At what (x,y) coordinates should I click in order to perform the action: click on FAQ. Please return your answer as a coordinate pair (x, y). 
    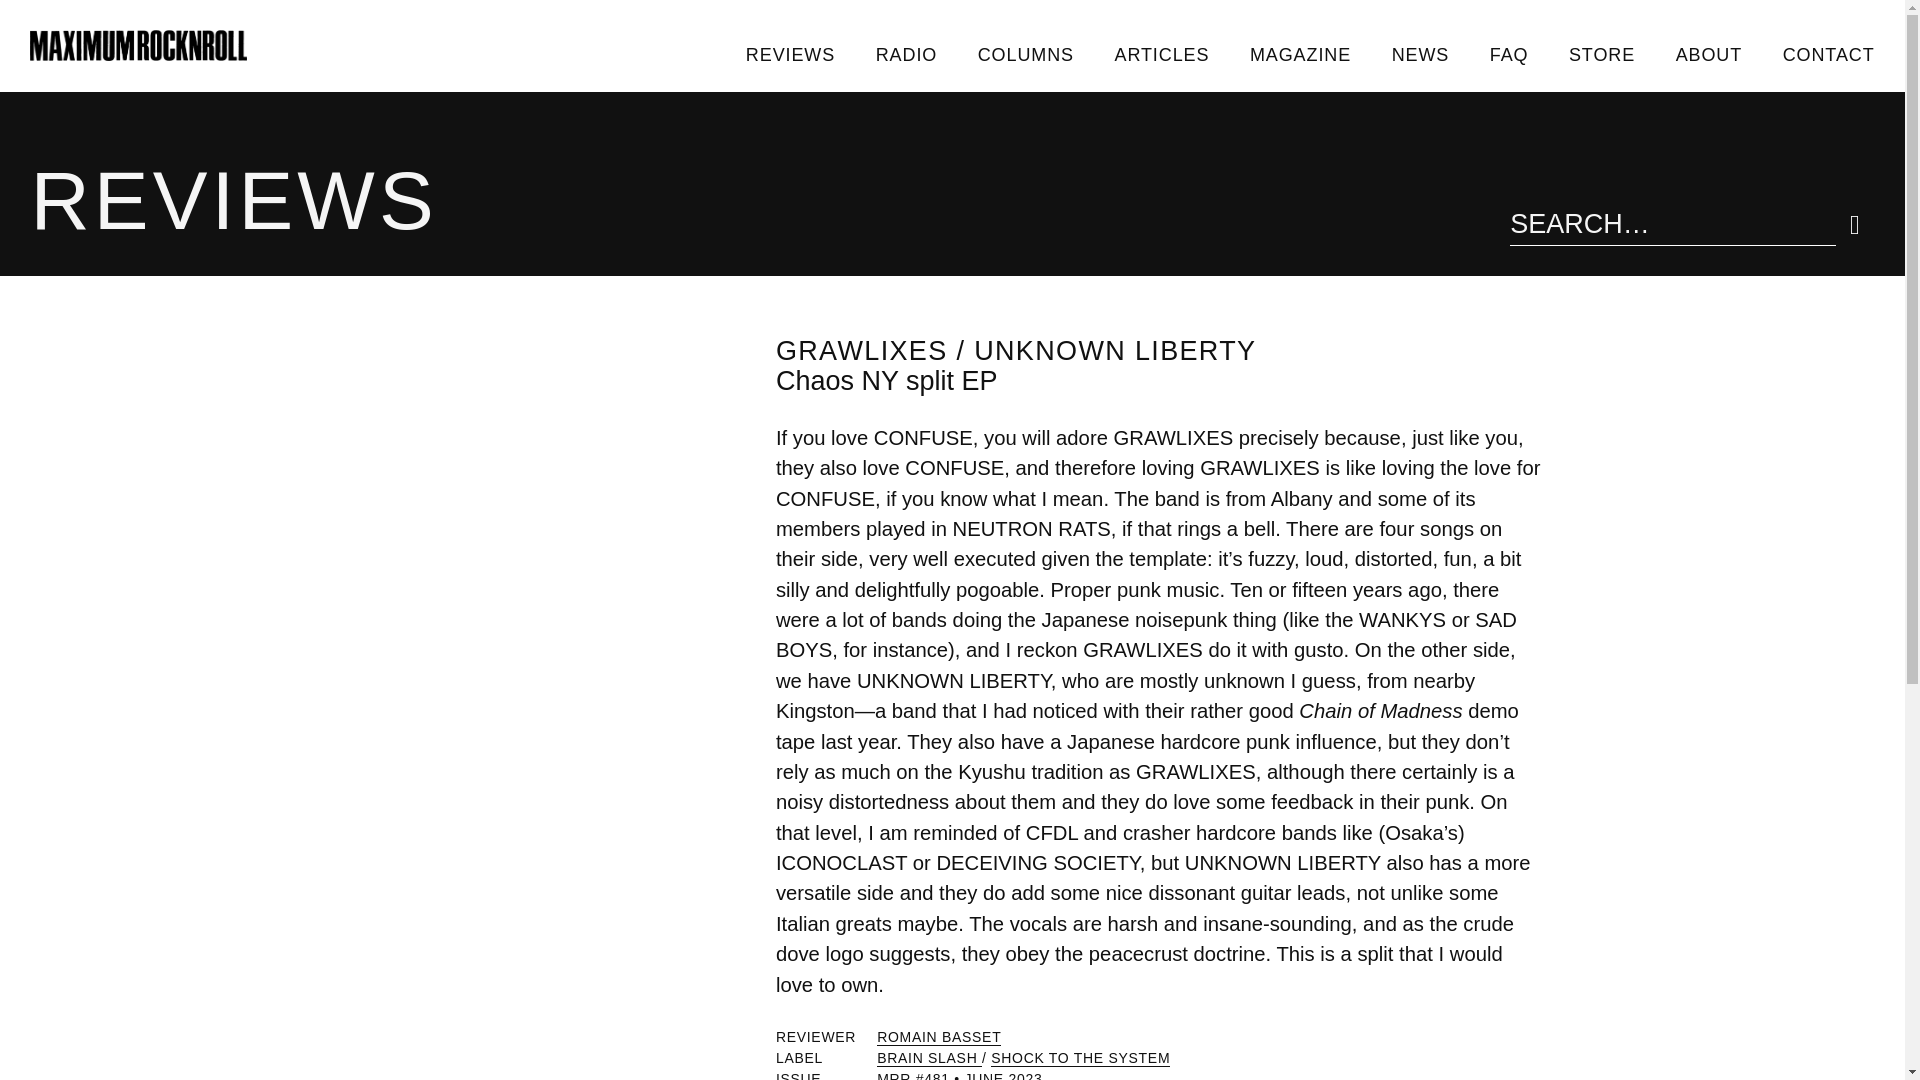
    Looking at the image, I should click on (1508, 54).